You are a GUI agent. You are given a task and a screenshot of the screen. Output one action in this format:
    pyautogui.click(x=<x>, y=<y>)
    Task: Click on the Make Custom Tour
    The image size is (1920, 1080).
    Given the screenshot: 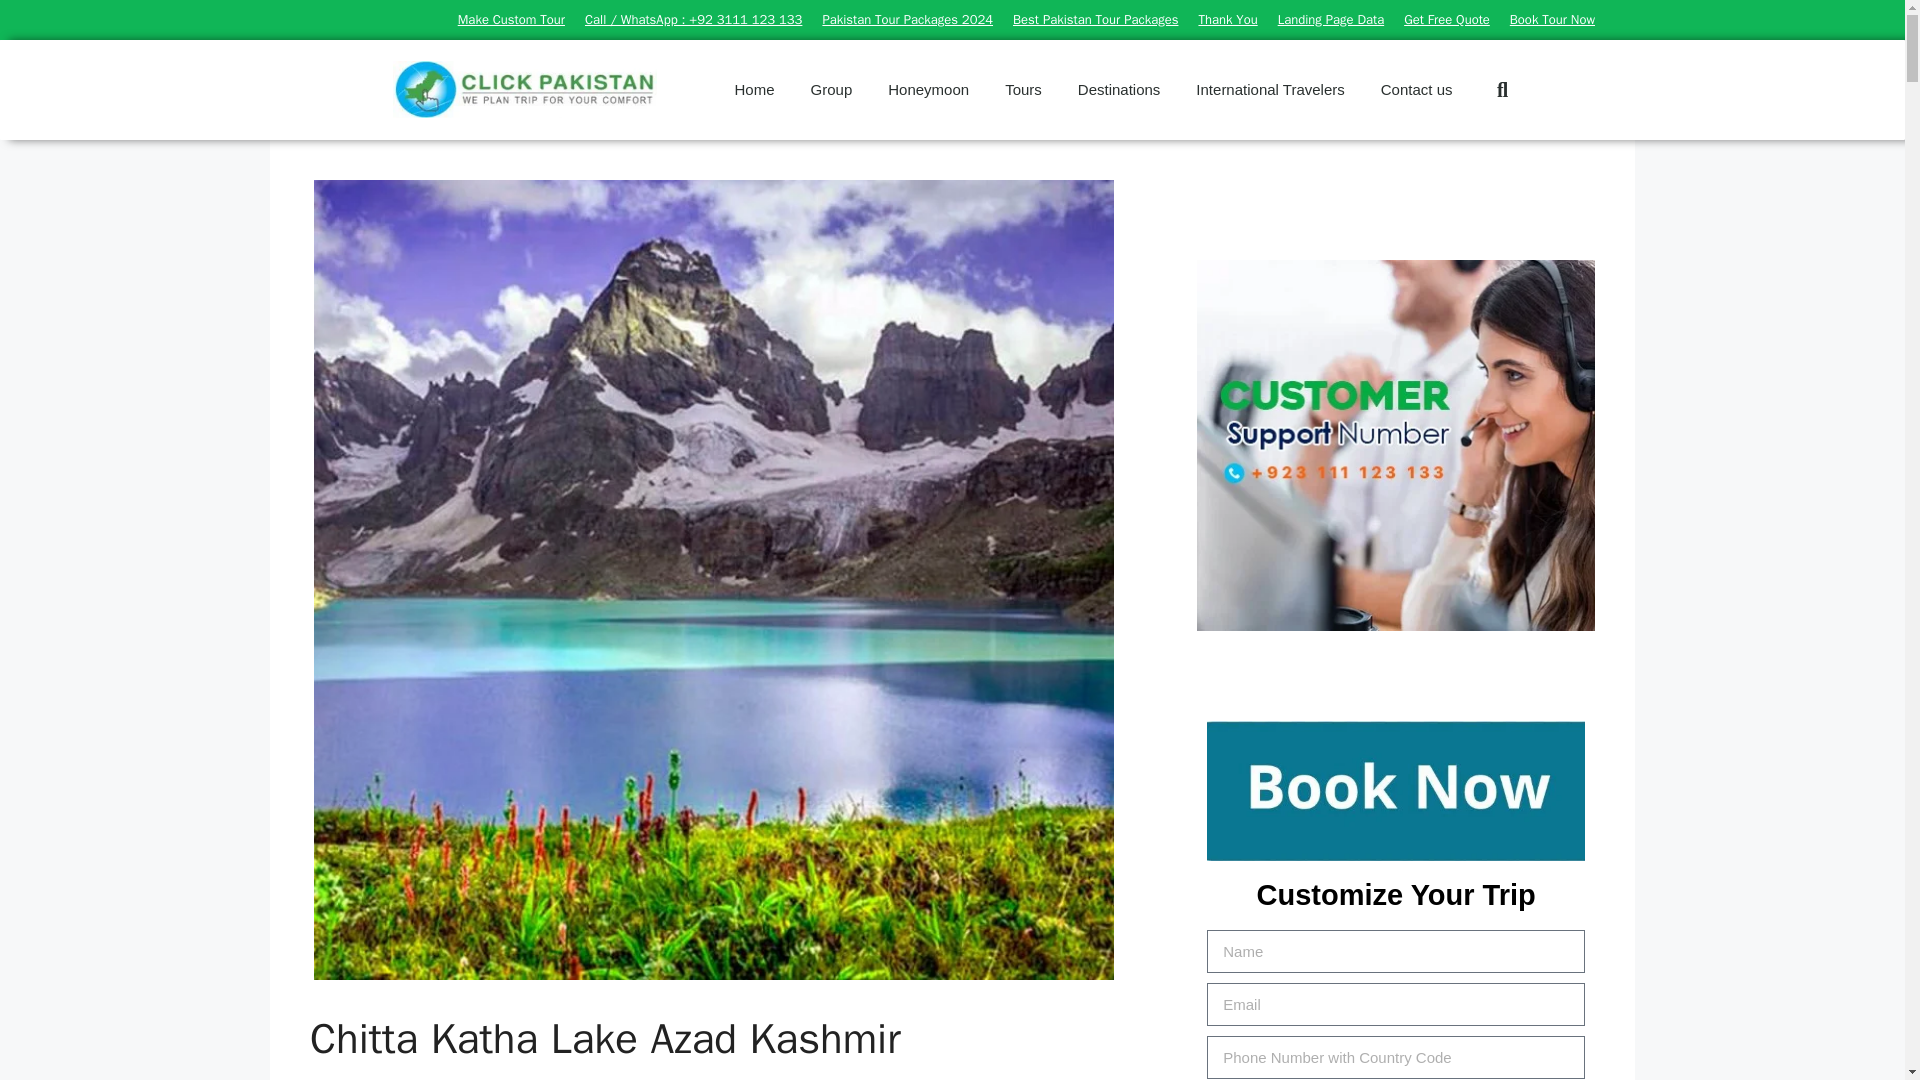 What is the action you would take?
    pyautogui.click(x=511, y=19)
    